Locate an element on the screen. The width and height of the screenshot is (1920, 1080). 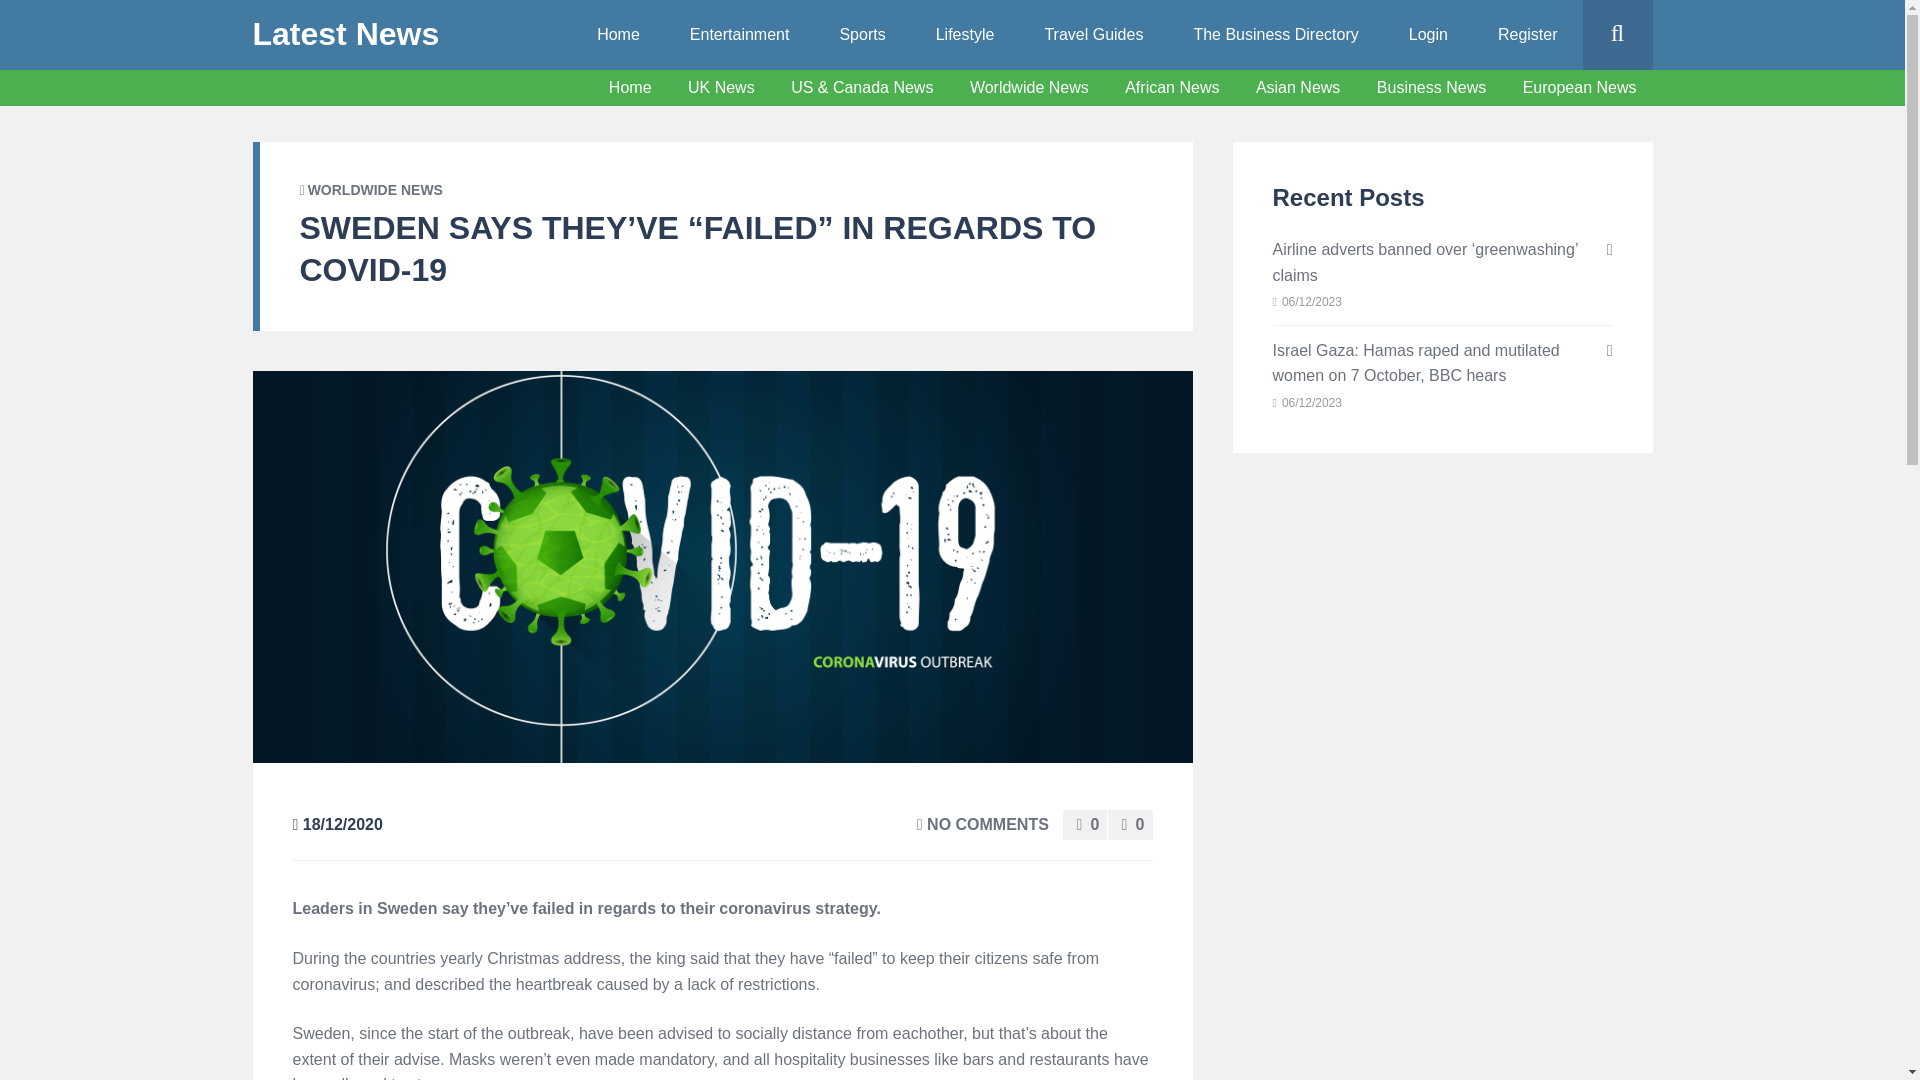
Latest News is located at coordinates (345, 34).